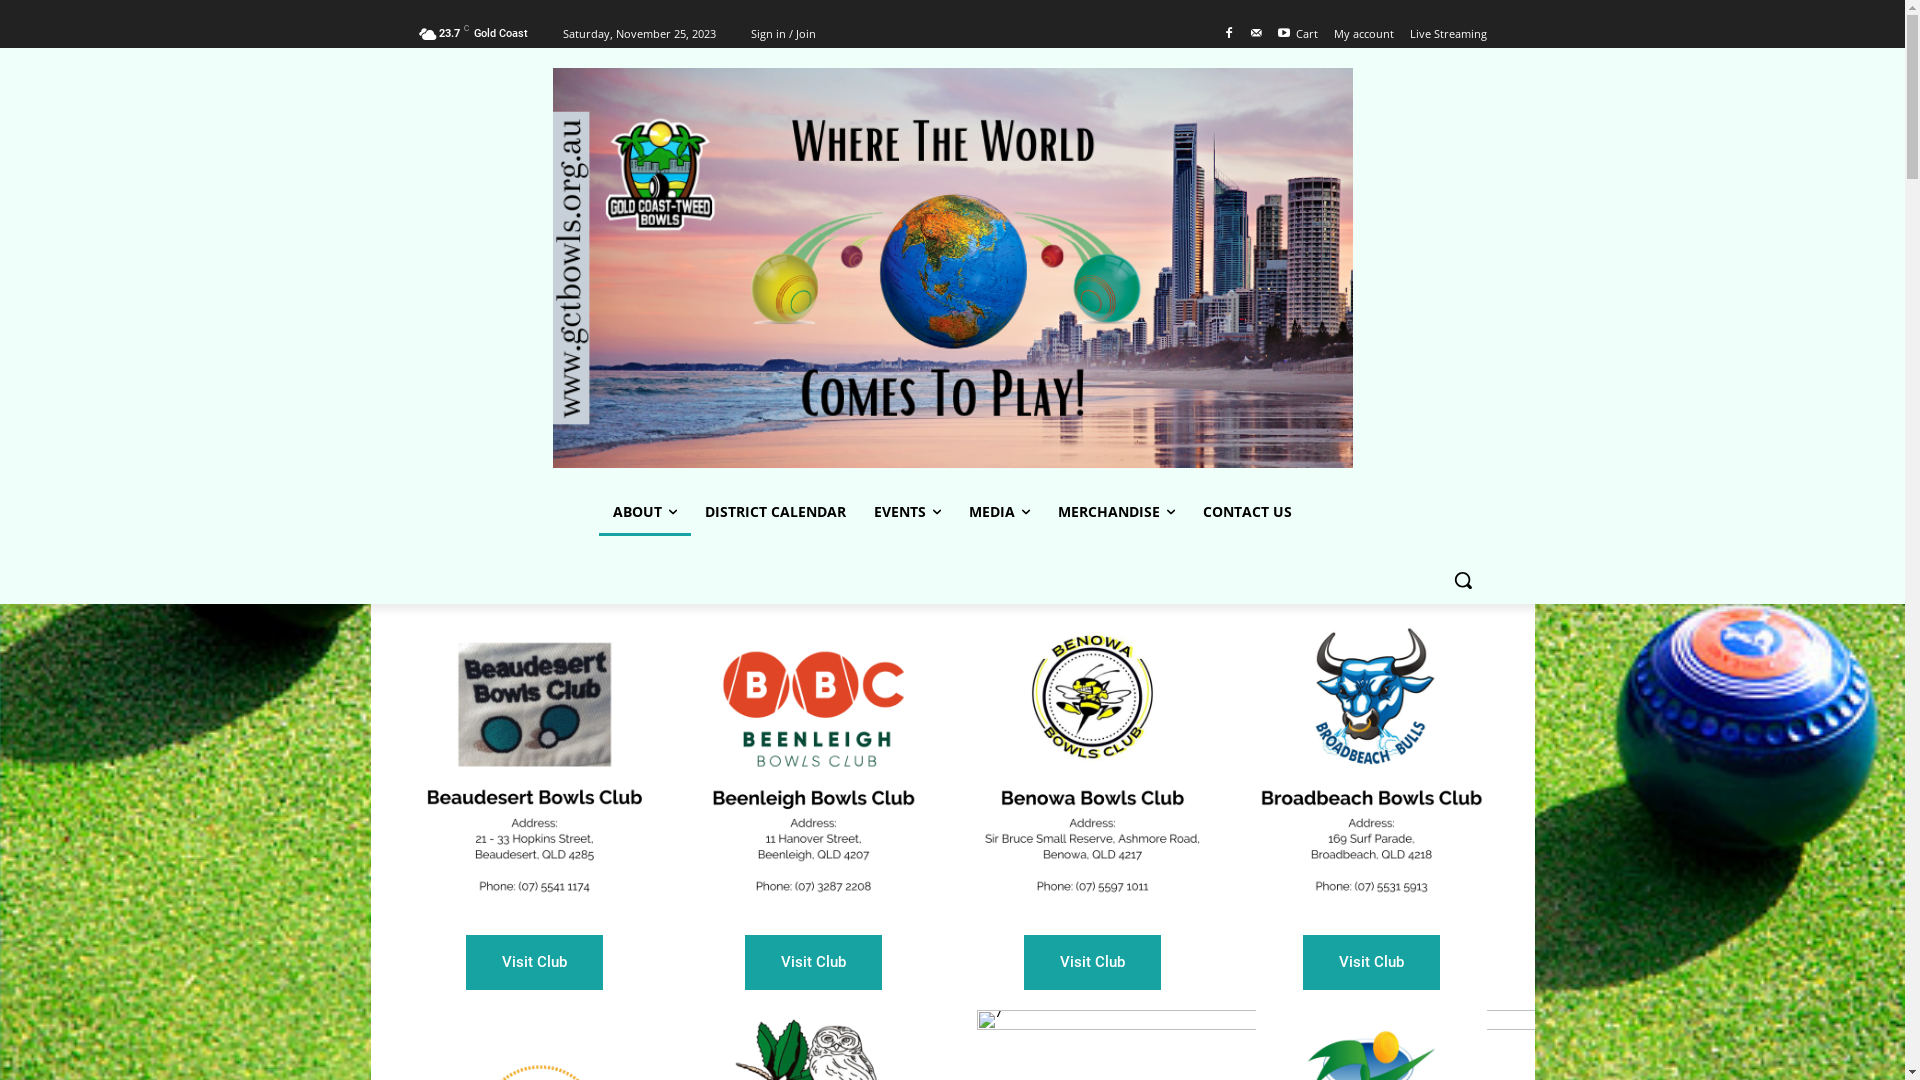 The image size is (1920, 1080). I want to click on MERCHANDISE, so click(1116, 512).